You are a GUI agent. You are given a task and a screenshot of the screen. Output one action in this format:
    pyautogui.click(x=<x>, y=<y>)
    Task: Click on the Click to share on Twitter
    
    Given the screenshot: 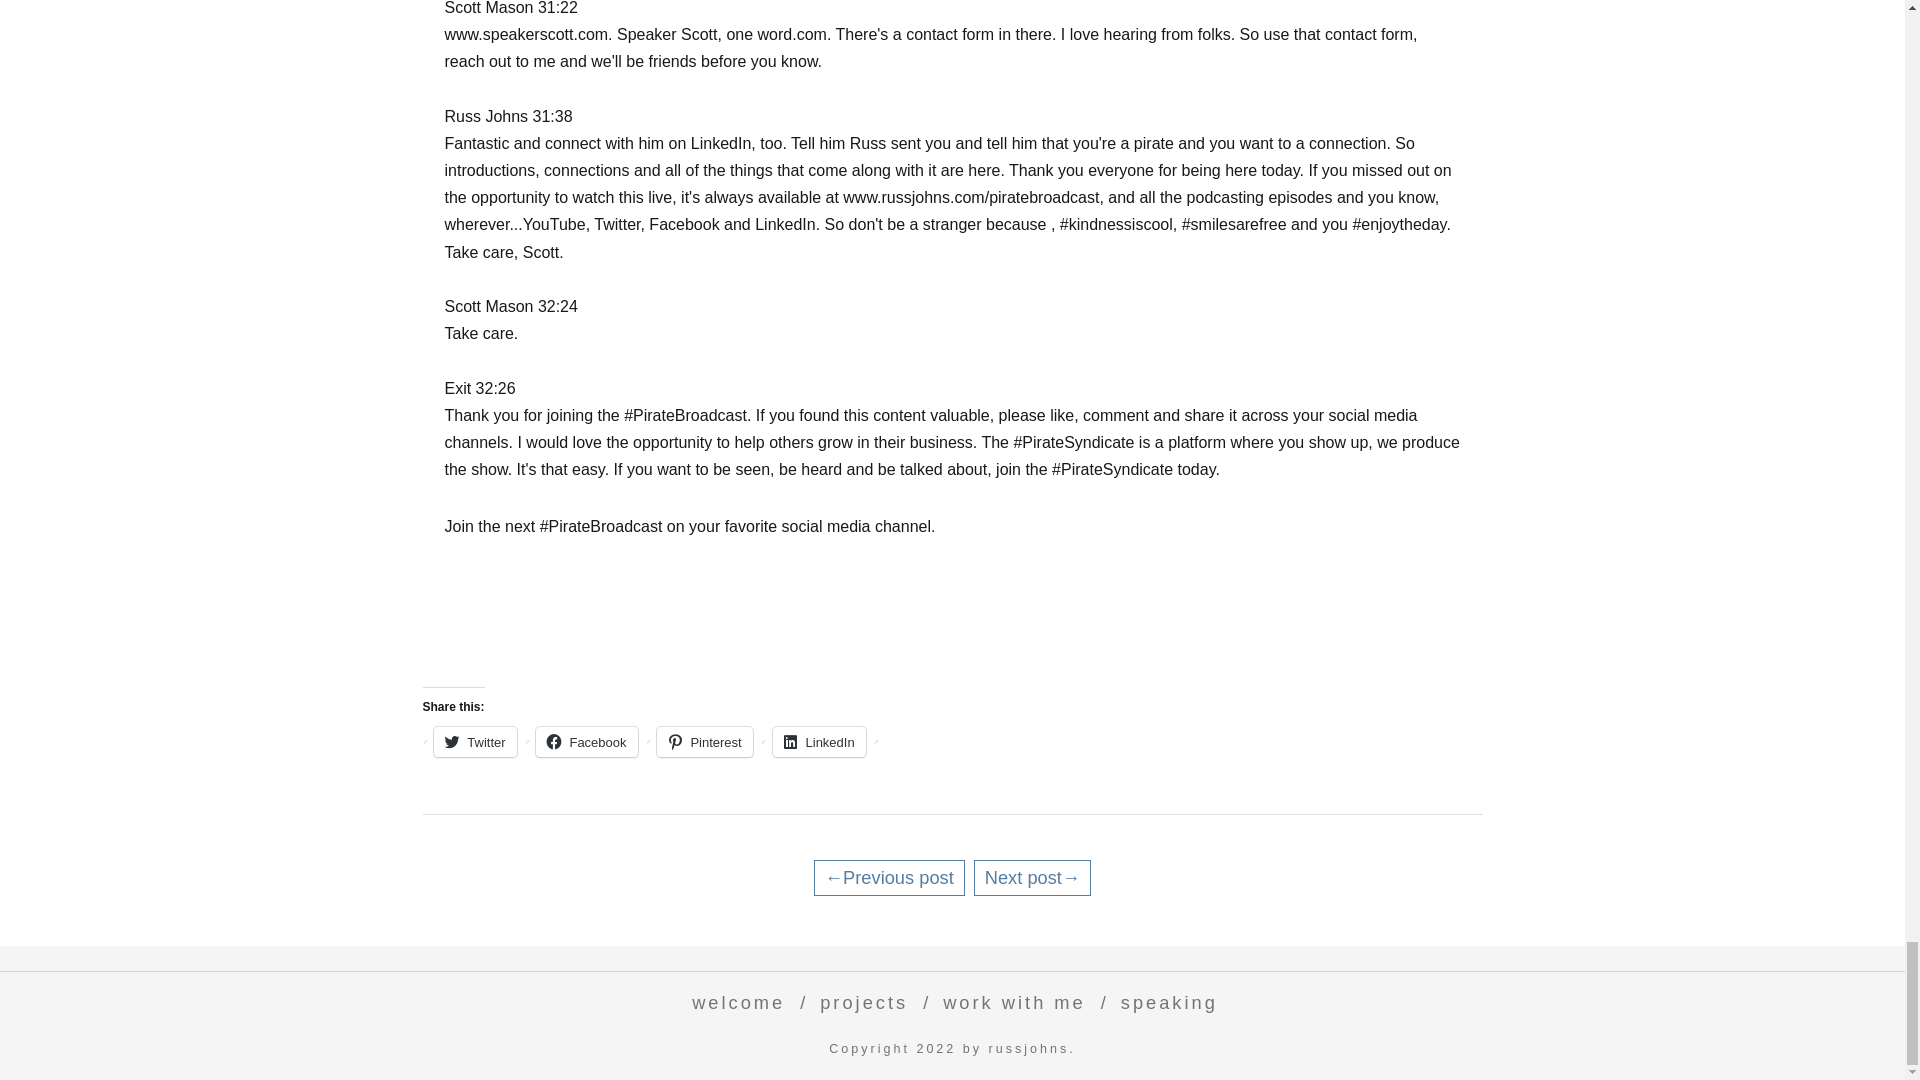 What is the action you would take?
    pyautogui.click(x=474, y=742)
    